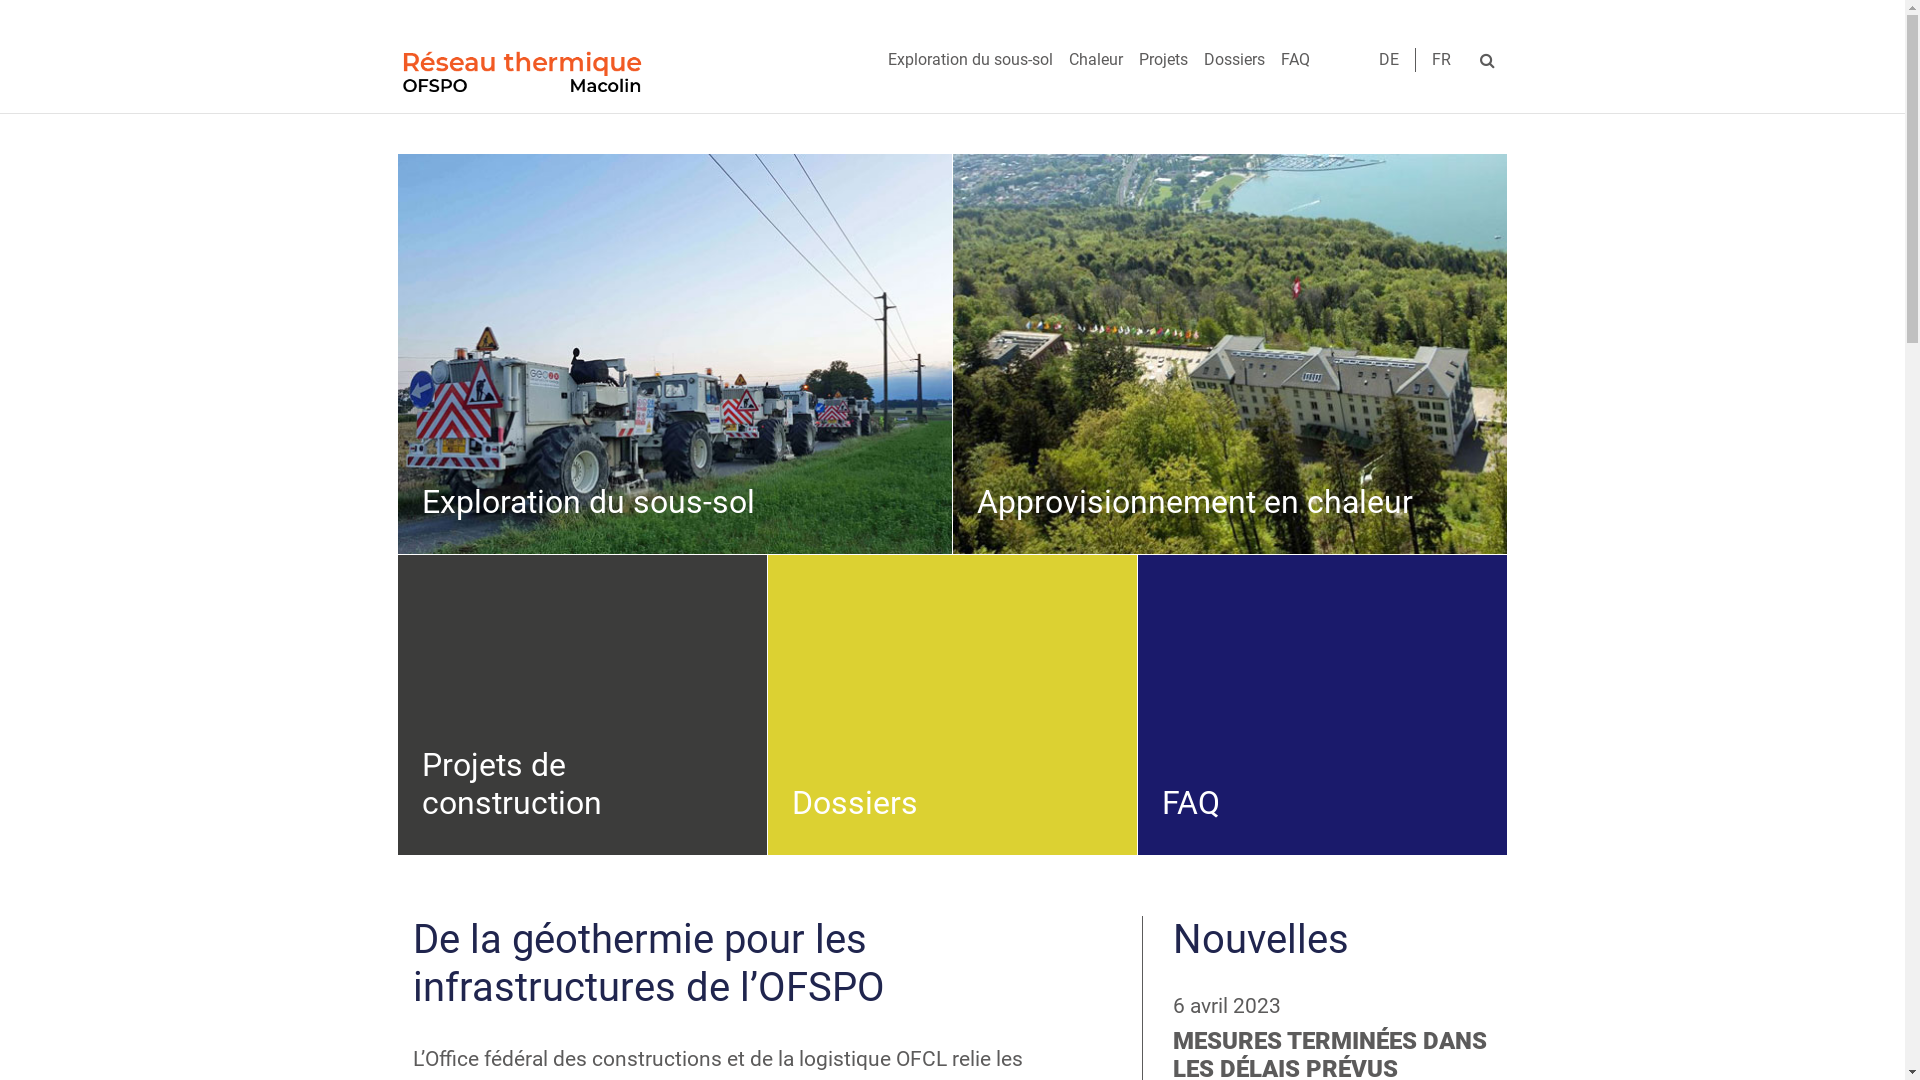  What do you see at coordinates (1095, 60) in the screenshot?
I see `Chaleur` at bounding box center [1095, 60].